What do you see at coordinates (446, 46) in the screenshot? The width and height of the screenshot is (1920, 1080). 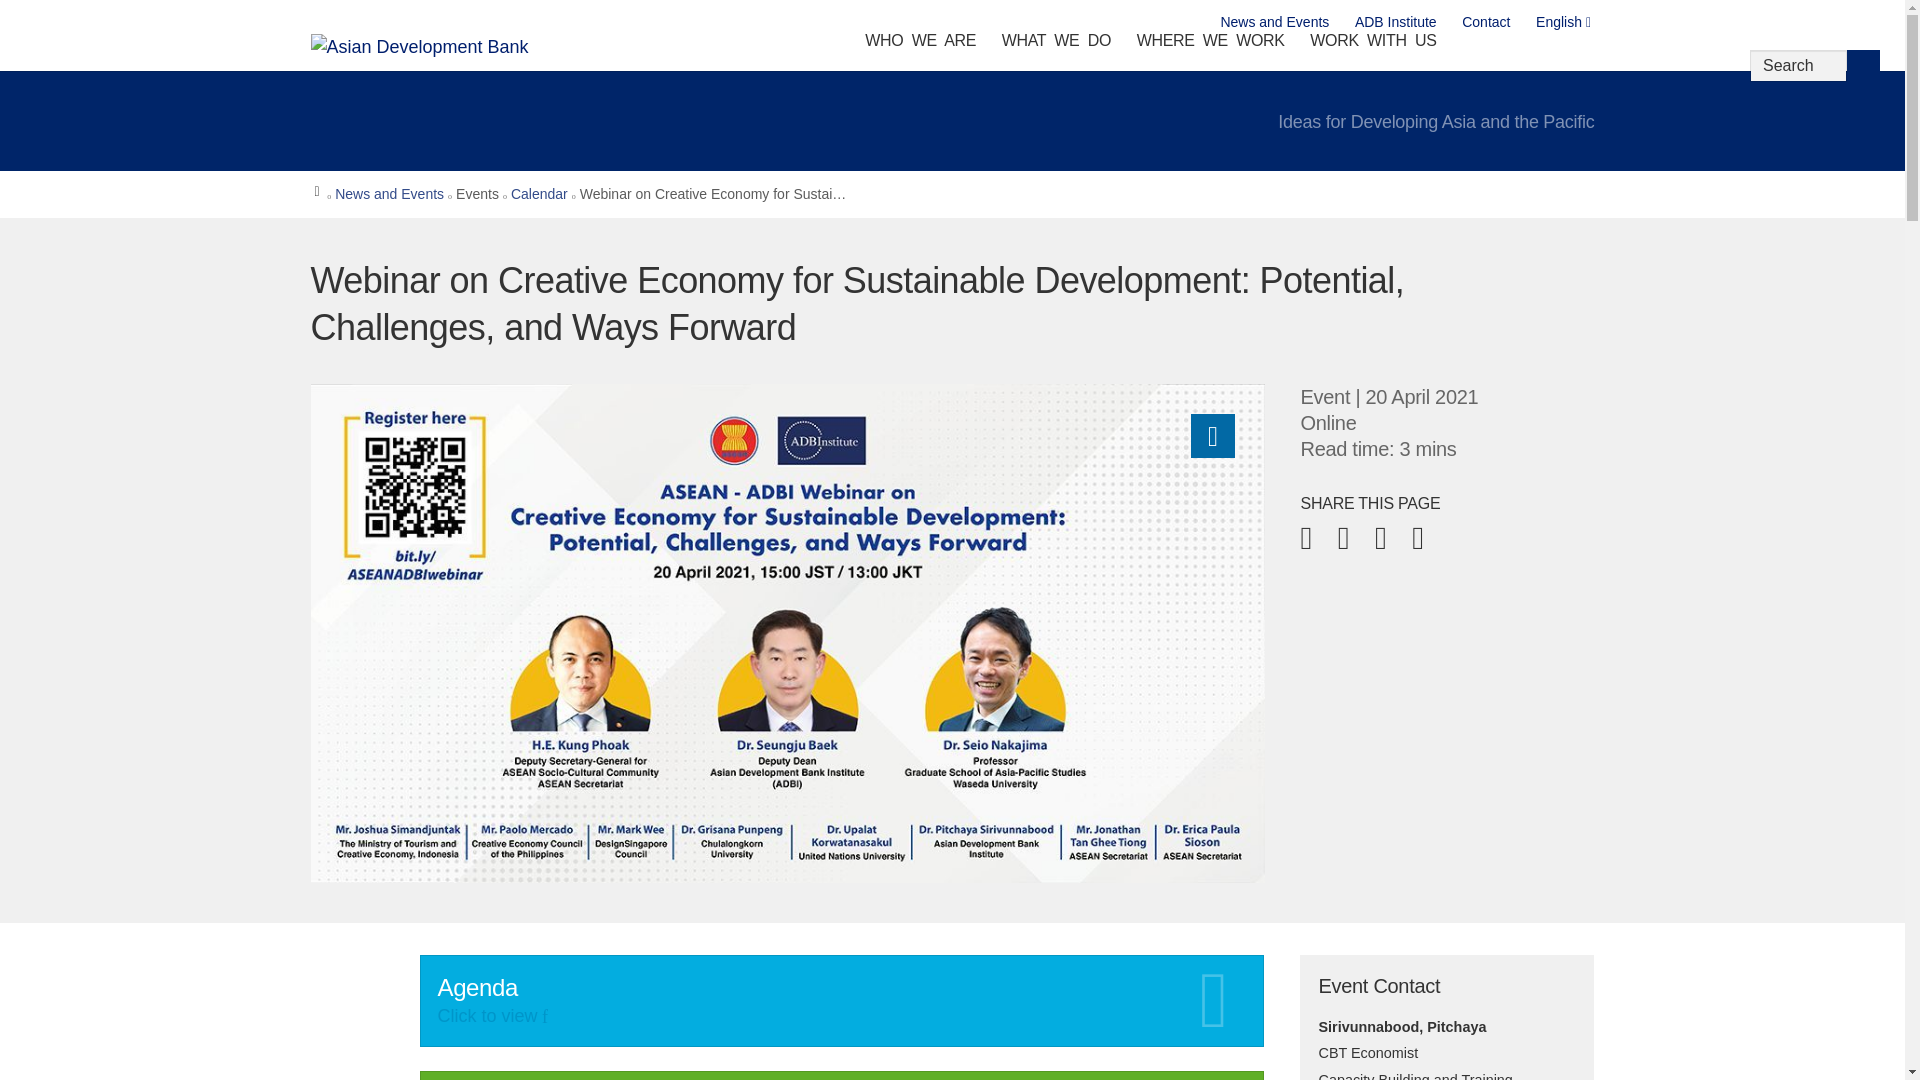 I see `ADB Home` at bounding box center [446, 46].